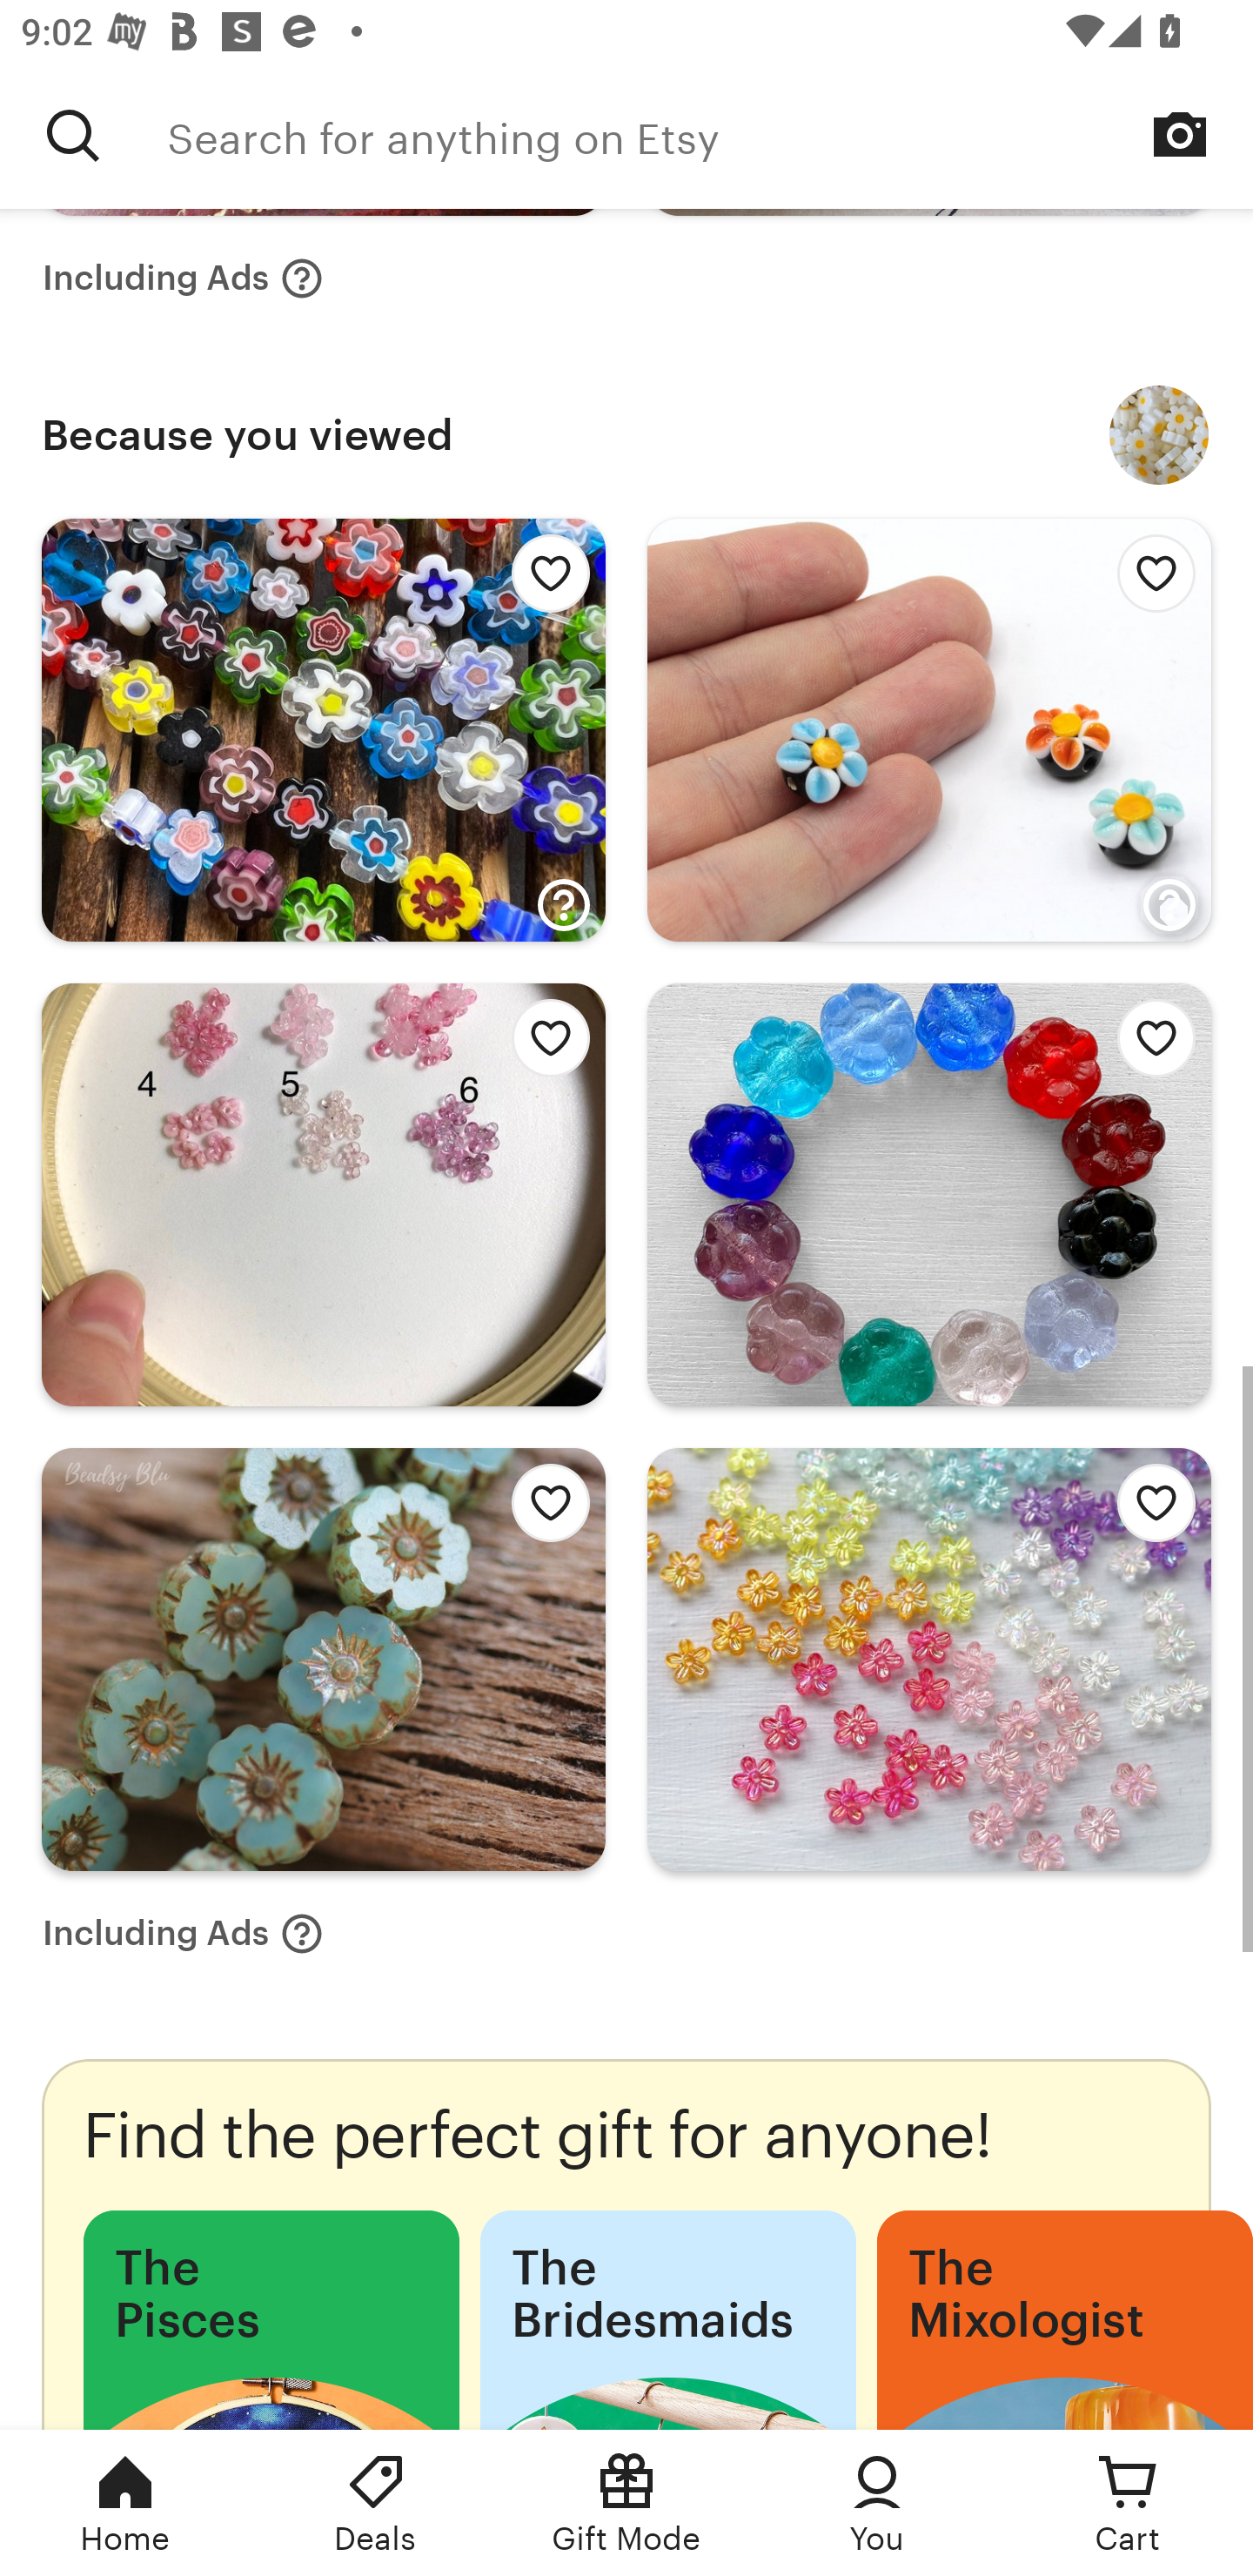 Image resolution: width=1253 pixels, height=2576 pixels. I want to click on Deals, so click(376, 2503).